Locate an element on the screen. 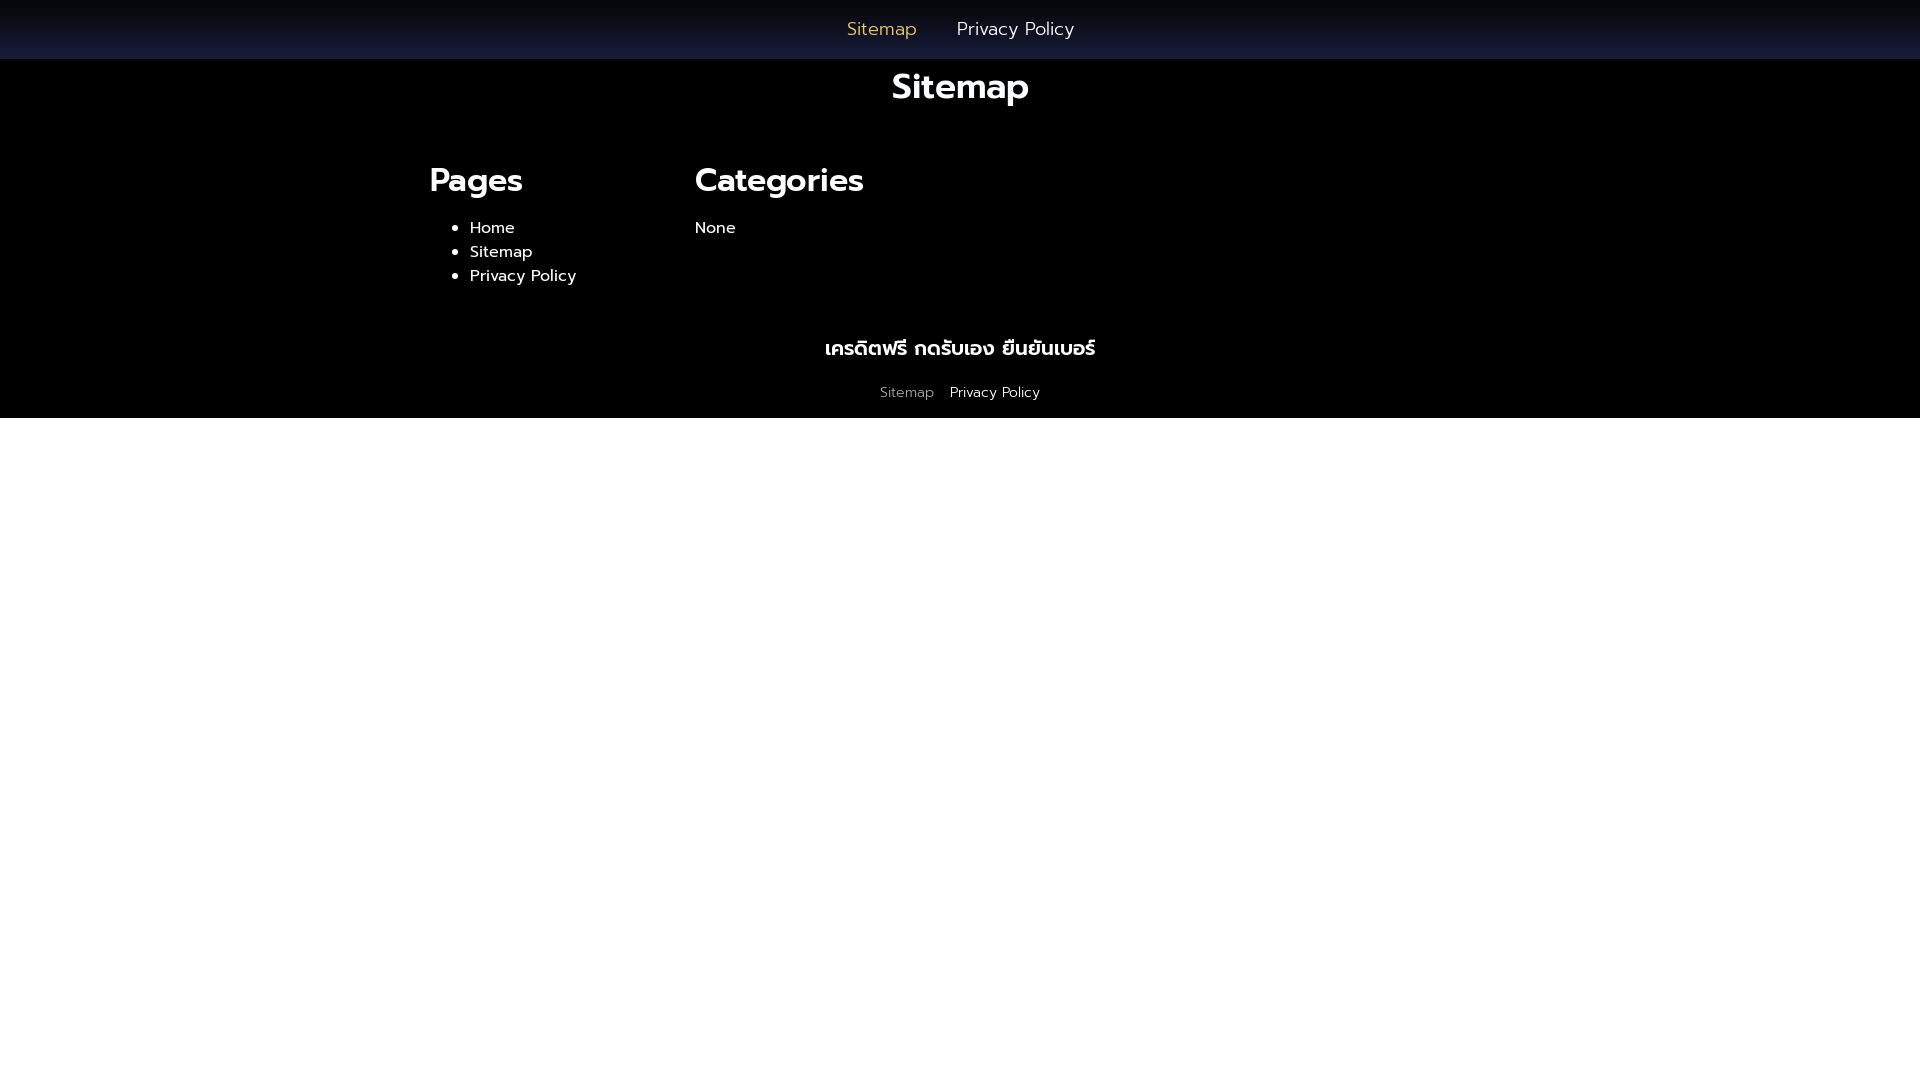  Sitemap is located at coordinates (502, 252).